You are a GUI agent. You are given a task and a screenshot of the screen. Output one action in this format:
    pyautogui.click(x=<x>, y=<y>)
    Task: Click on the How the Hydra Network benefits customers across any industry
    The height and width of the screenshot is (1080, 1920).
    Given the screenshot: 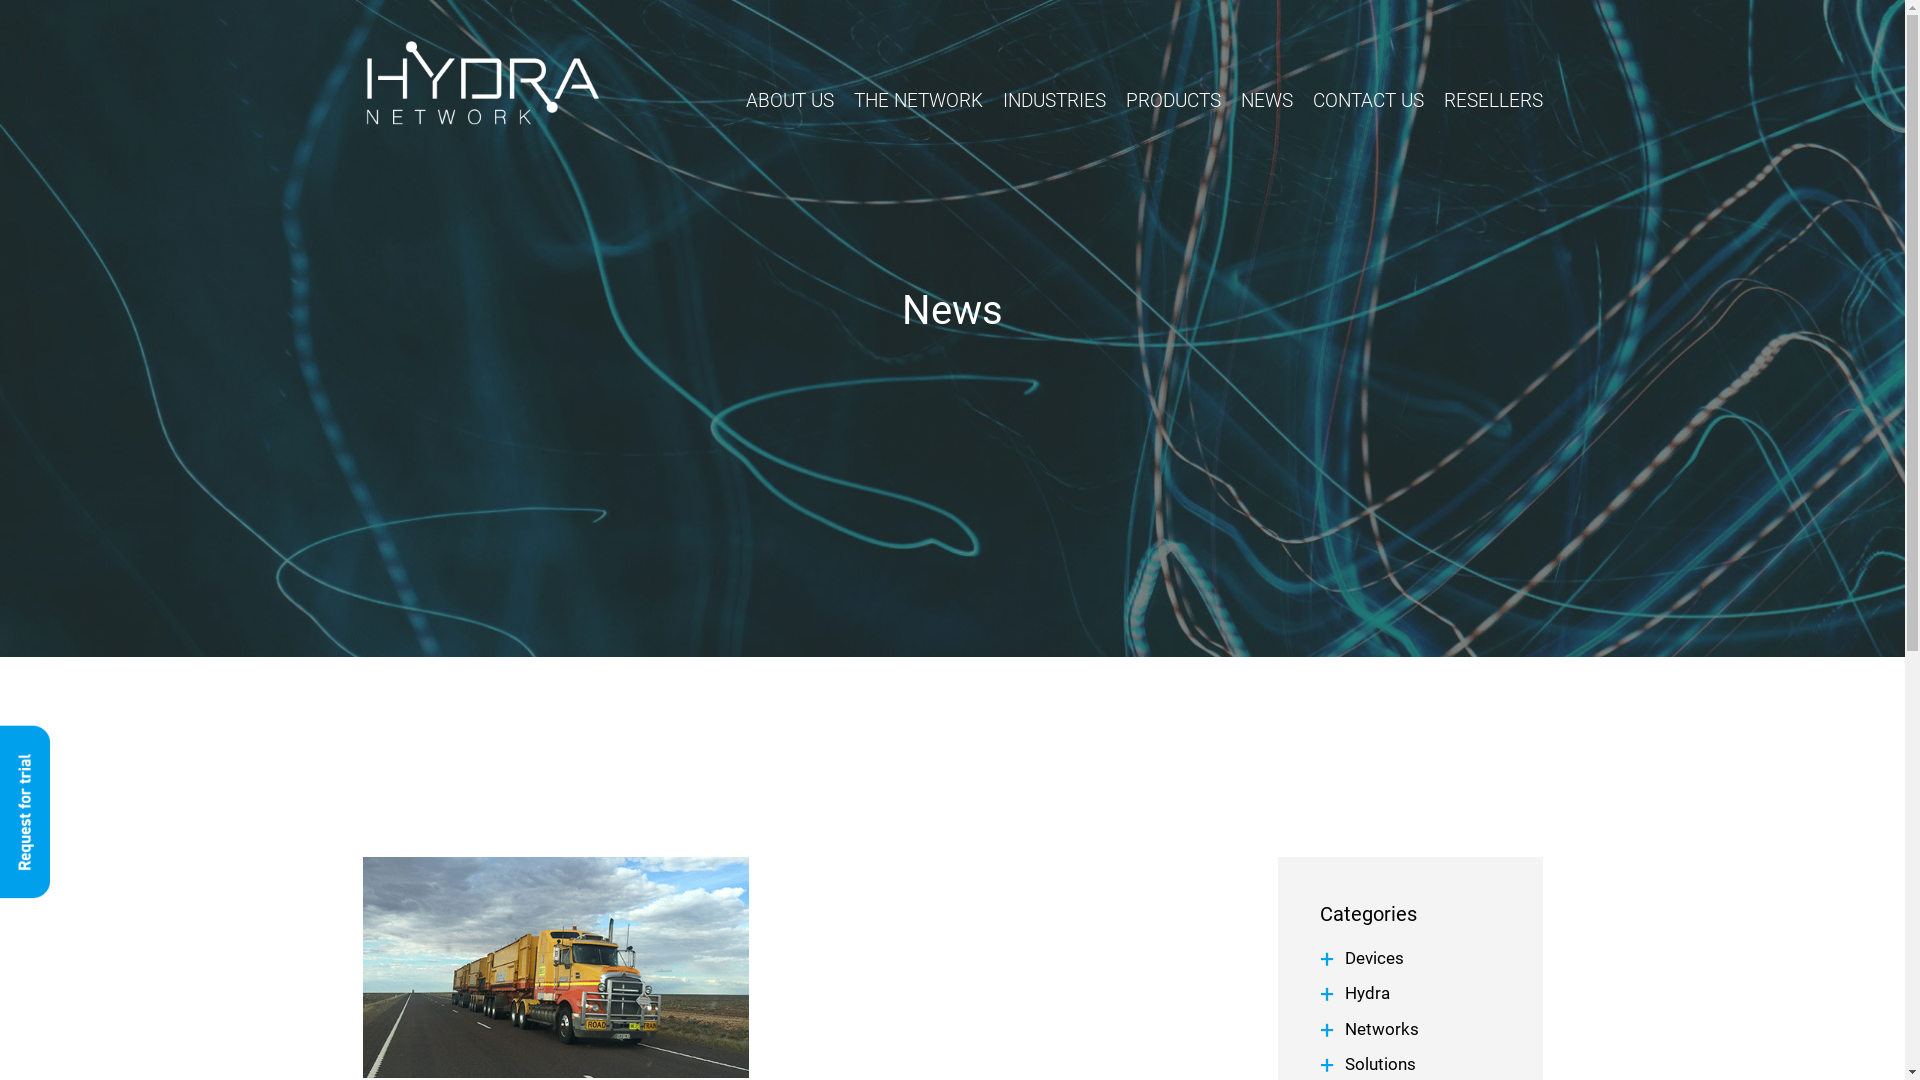 What is the action you would take?
    pyautogui.click(x=555, y=968)
    